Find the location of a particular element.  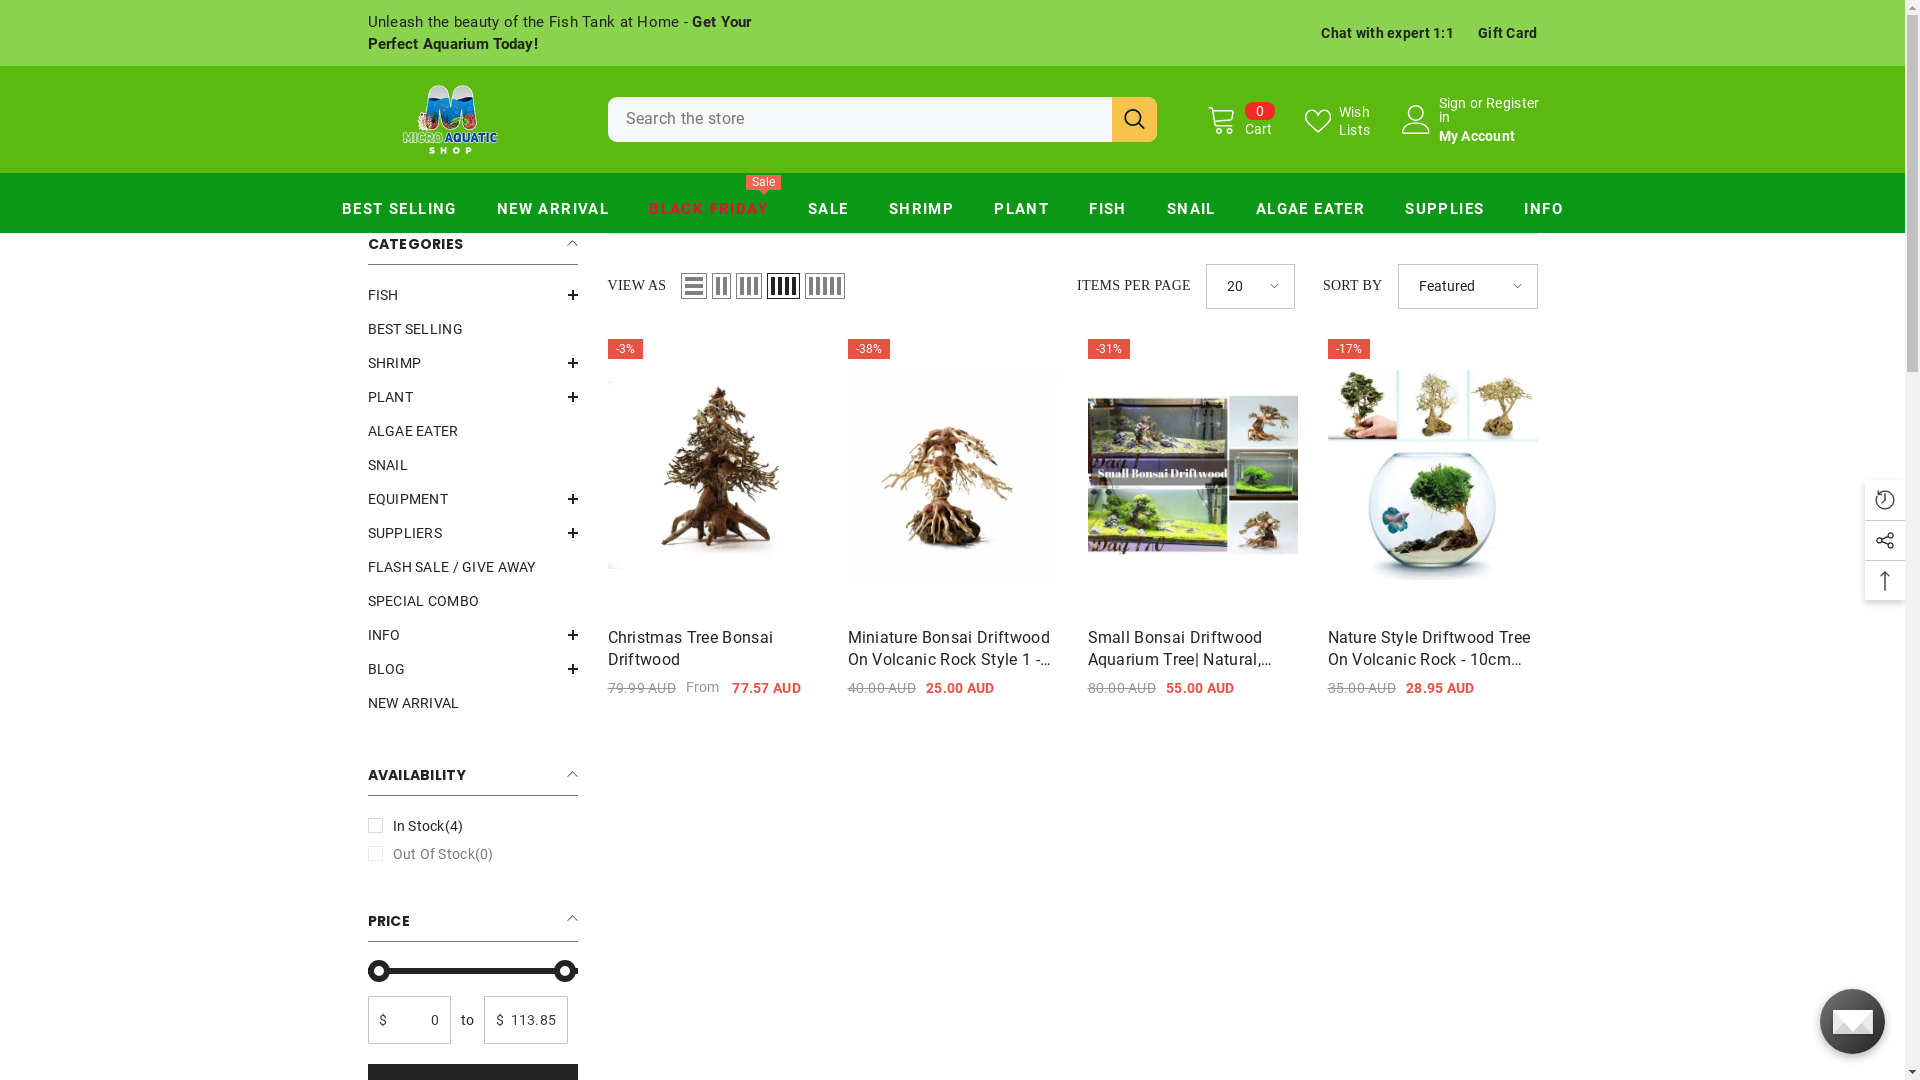

BEST SELLING is located at coordinates (400, 214).